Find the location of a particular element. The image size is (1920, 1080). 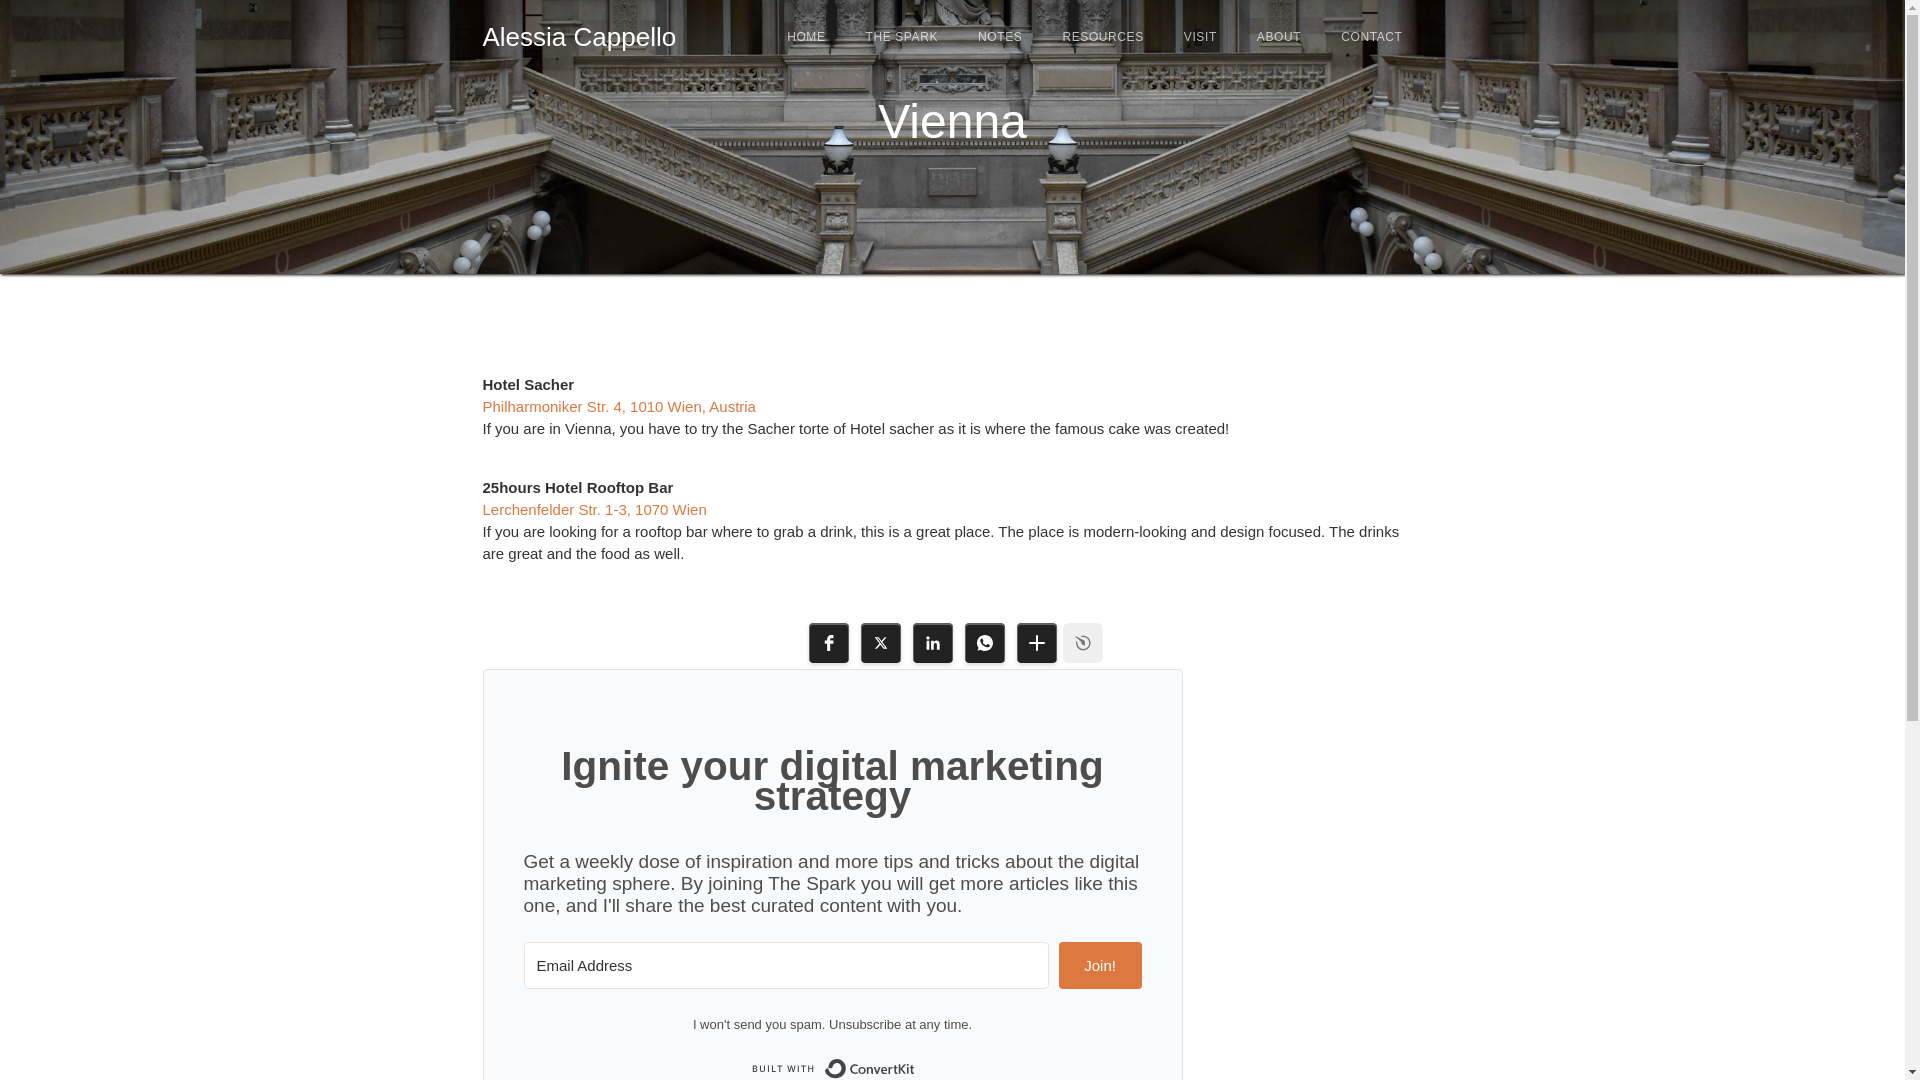

LinkedIn is located at coordinates (932, 643).